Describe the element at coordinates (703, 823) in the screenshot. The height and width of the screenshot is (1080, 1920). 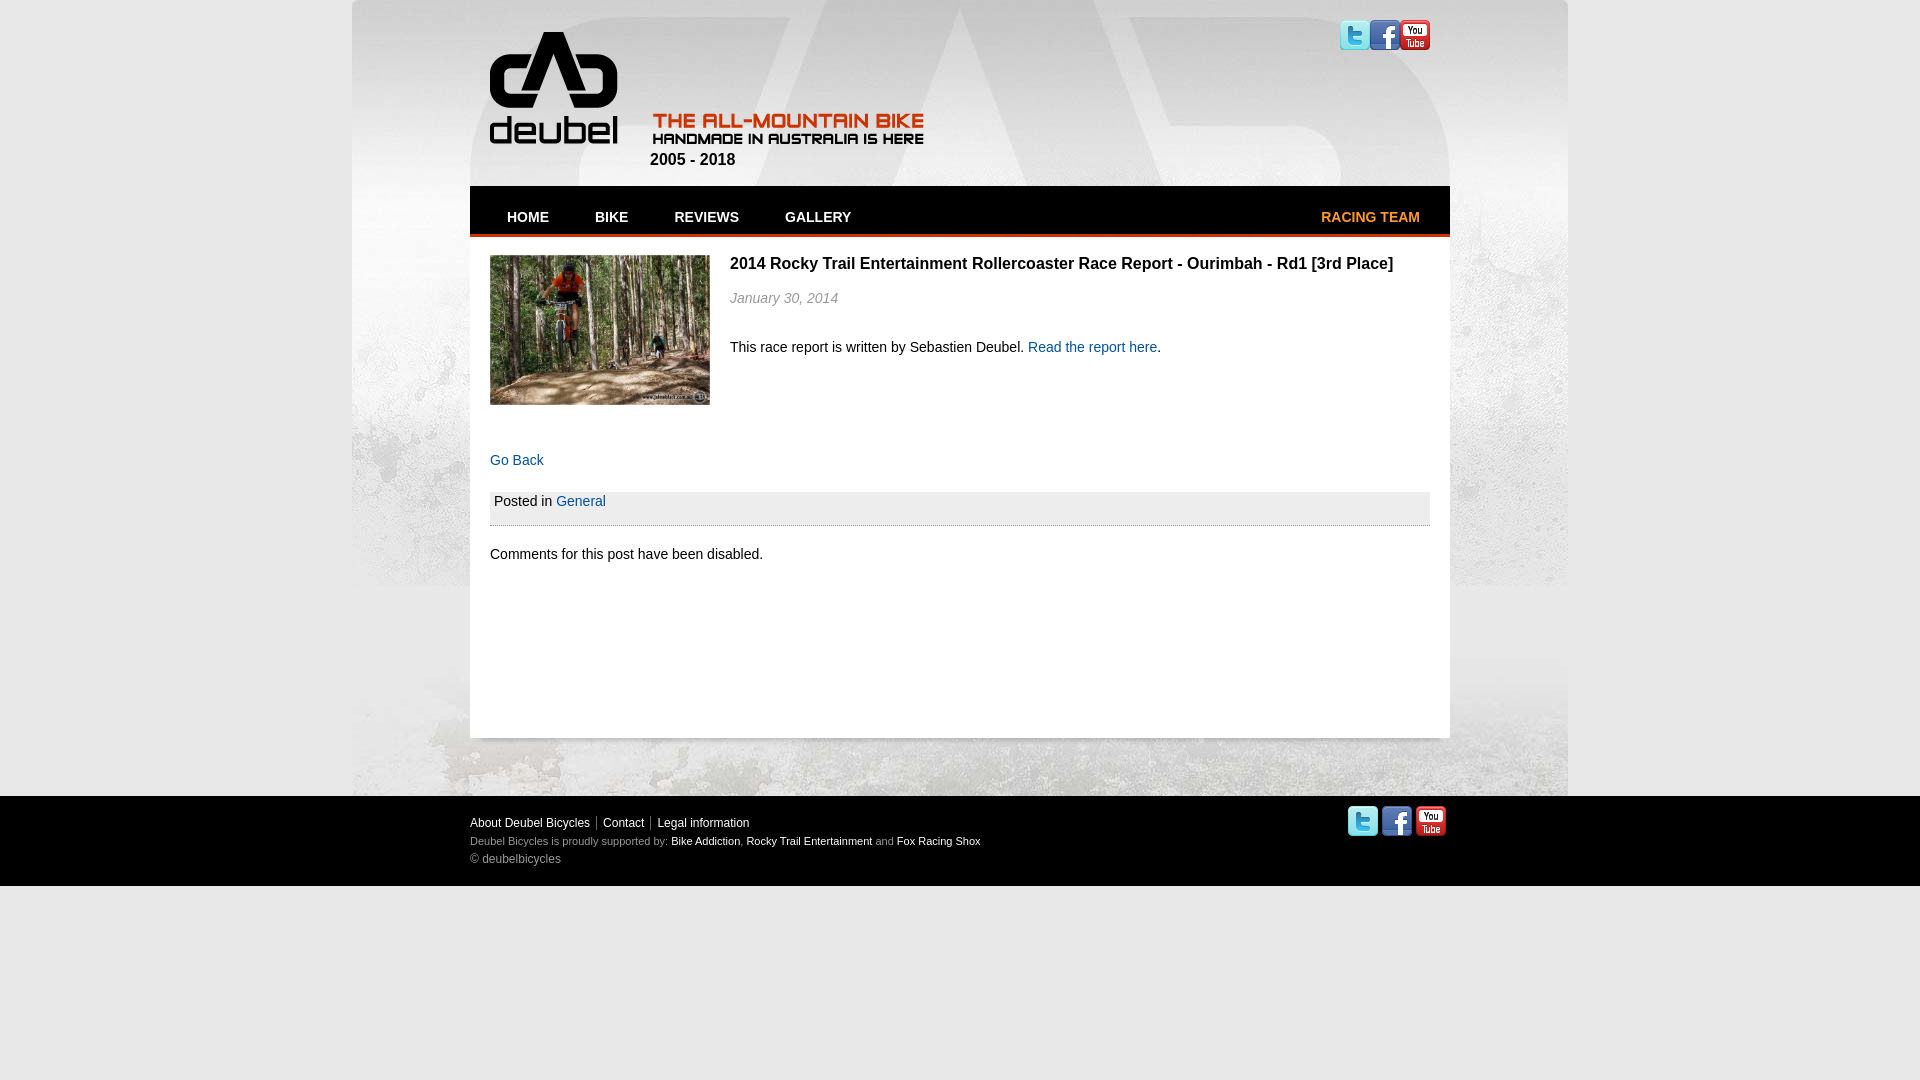
I see `Legal information` at that location.